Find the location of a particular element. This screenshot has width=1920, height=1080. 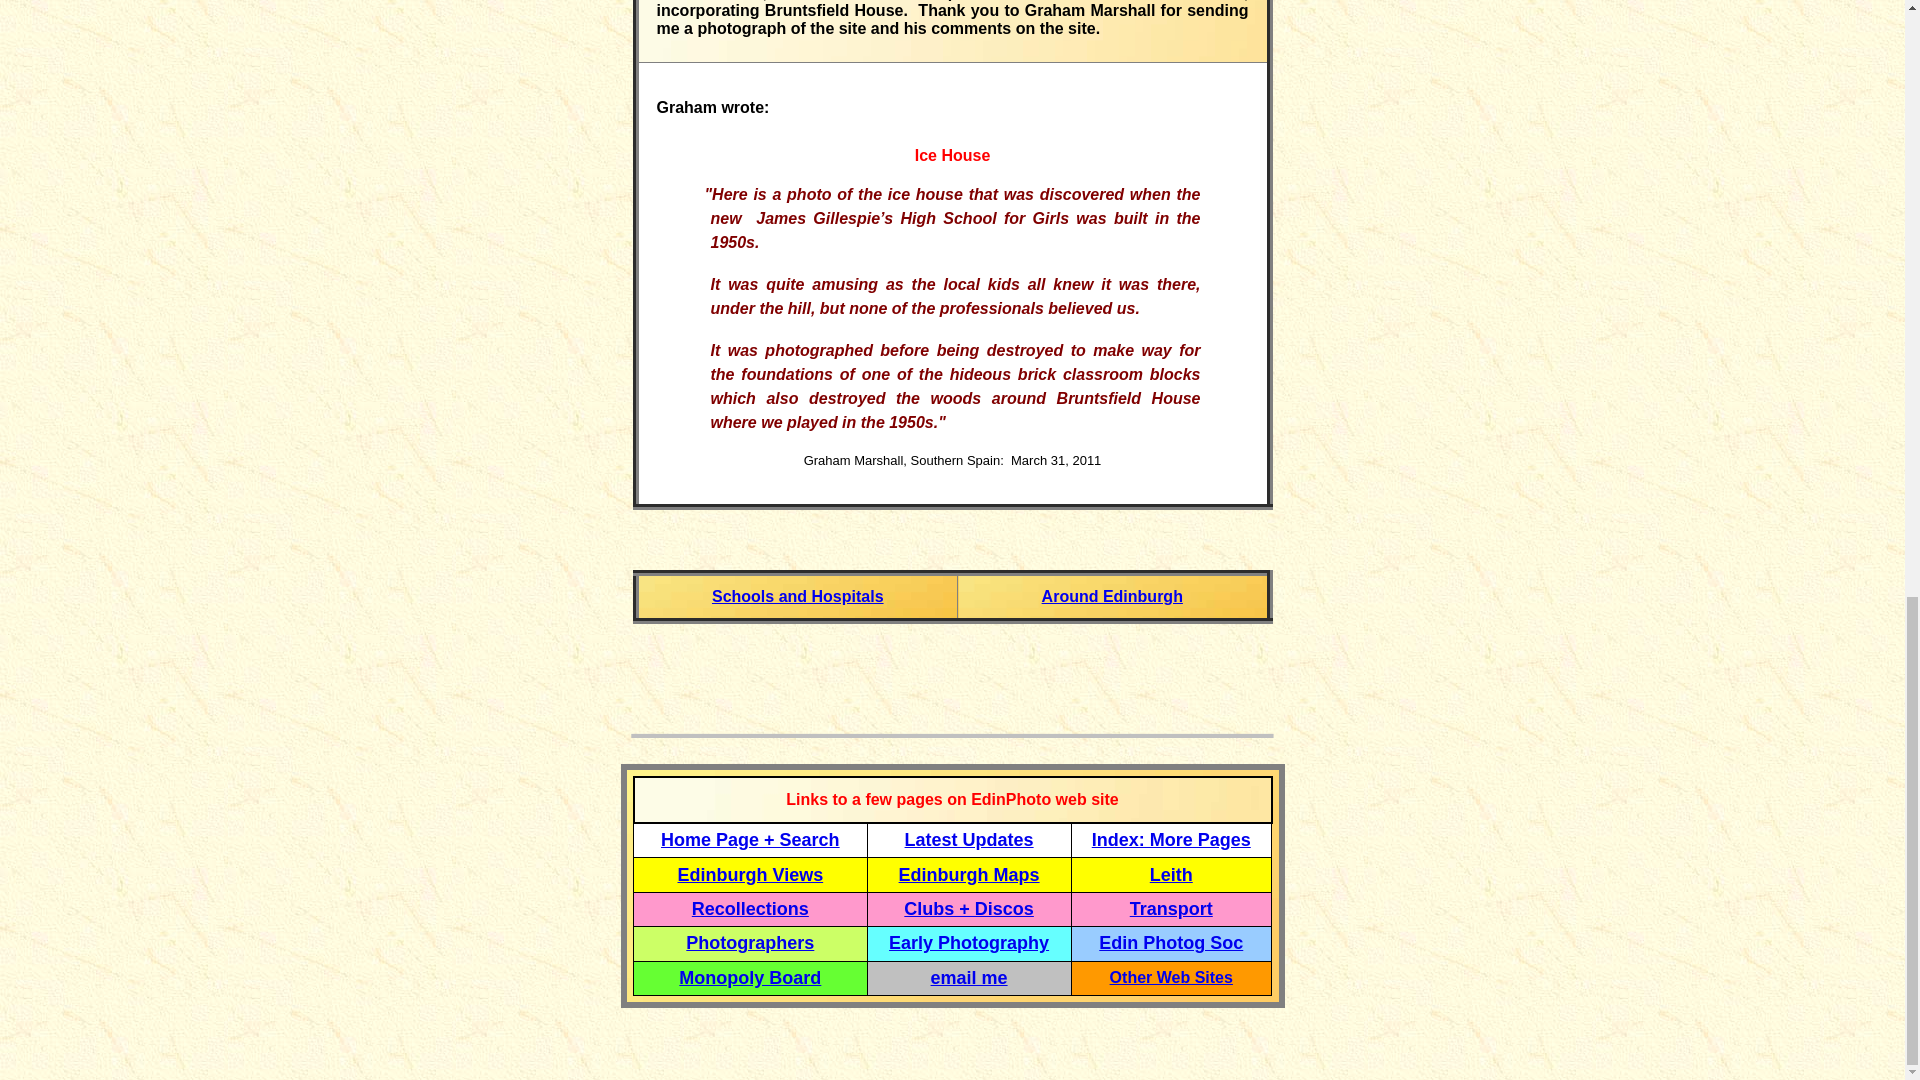

Photographers is located at coordinates (750, 942).